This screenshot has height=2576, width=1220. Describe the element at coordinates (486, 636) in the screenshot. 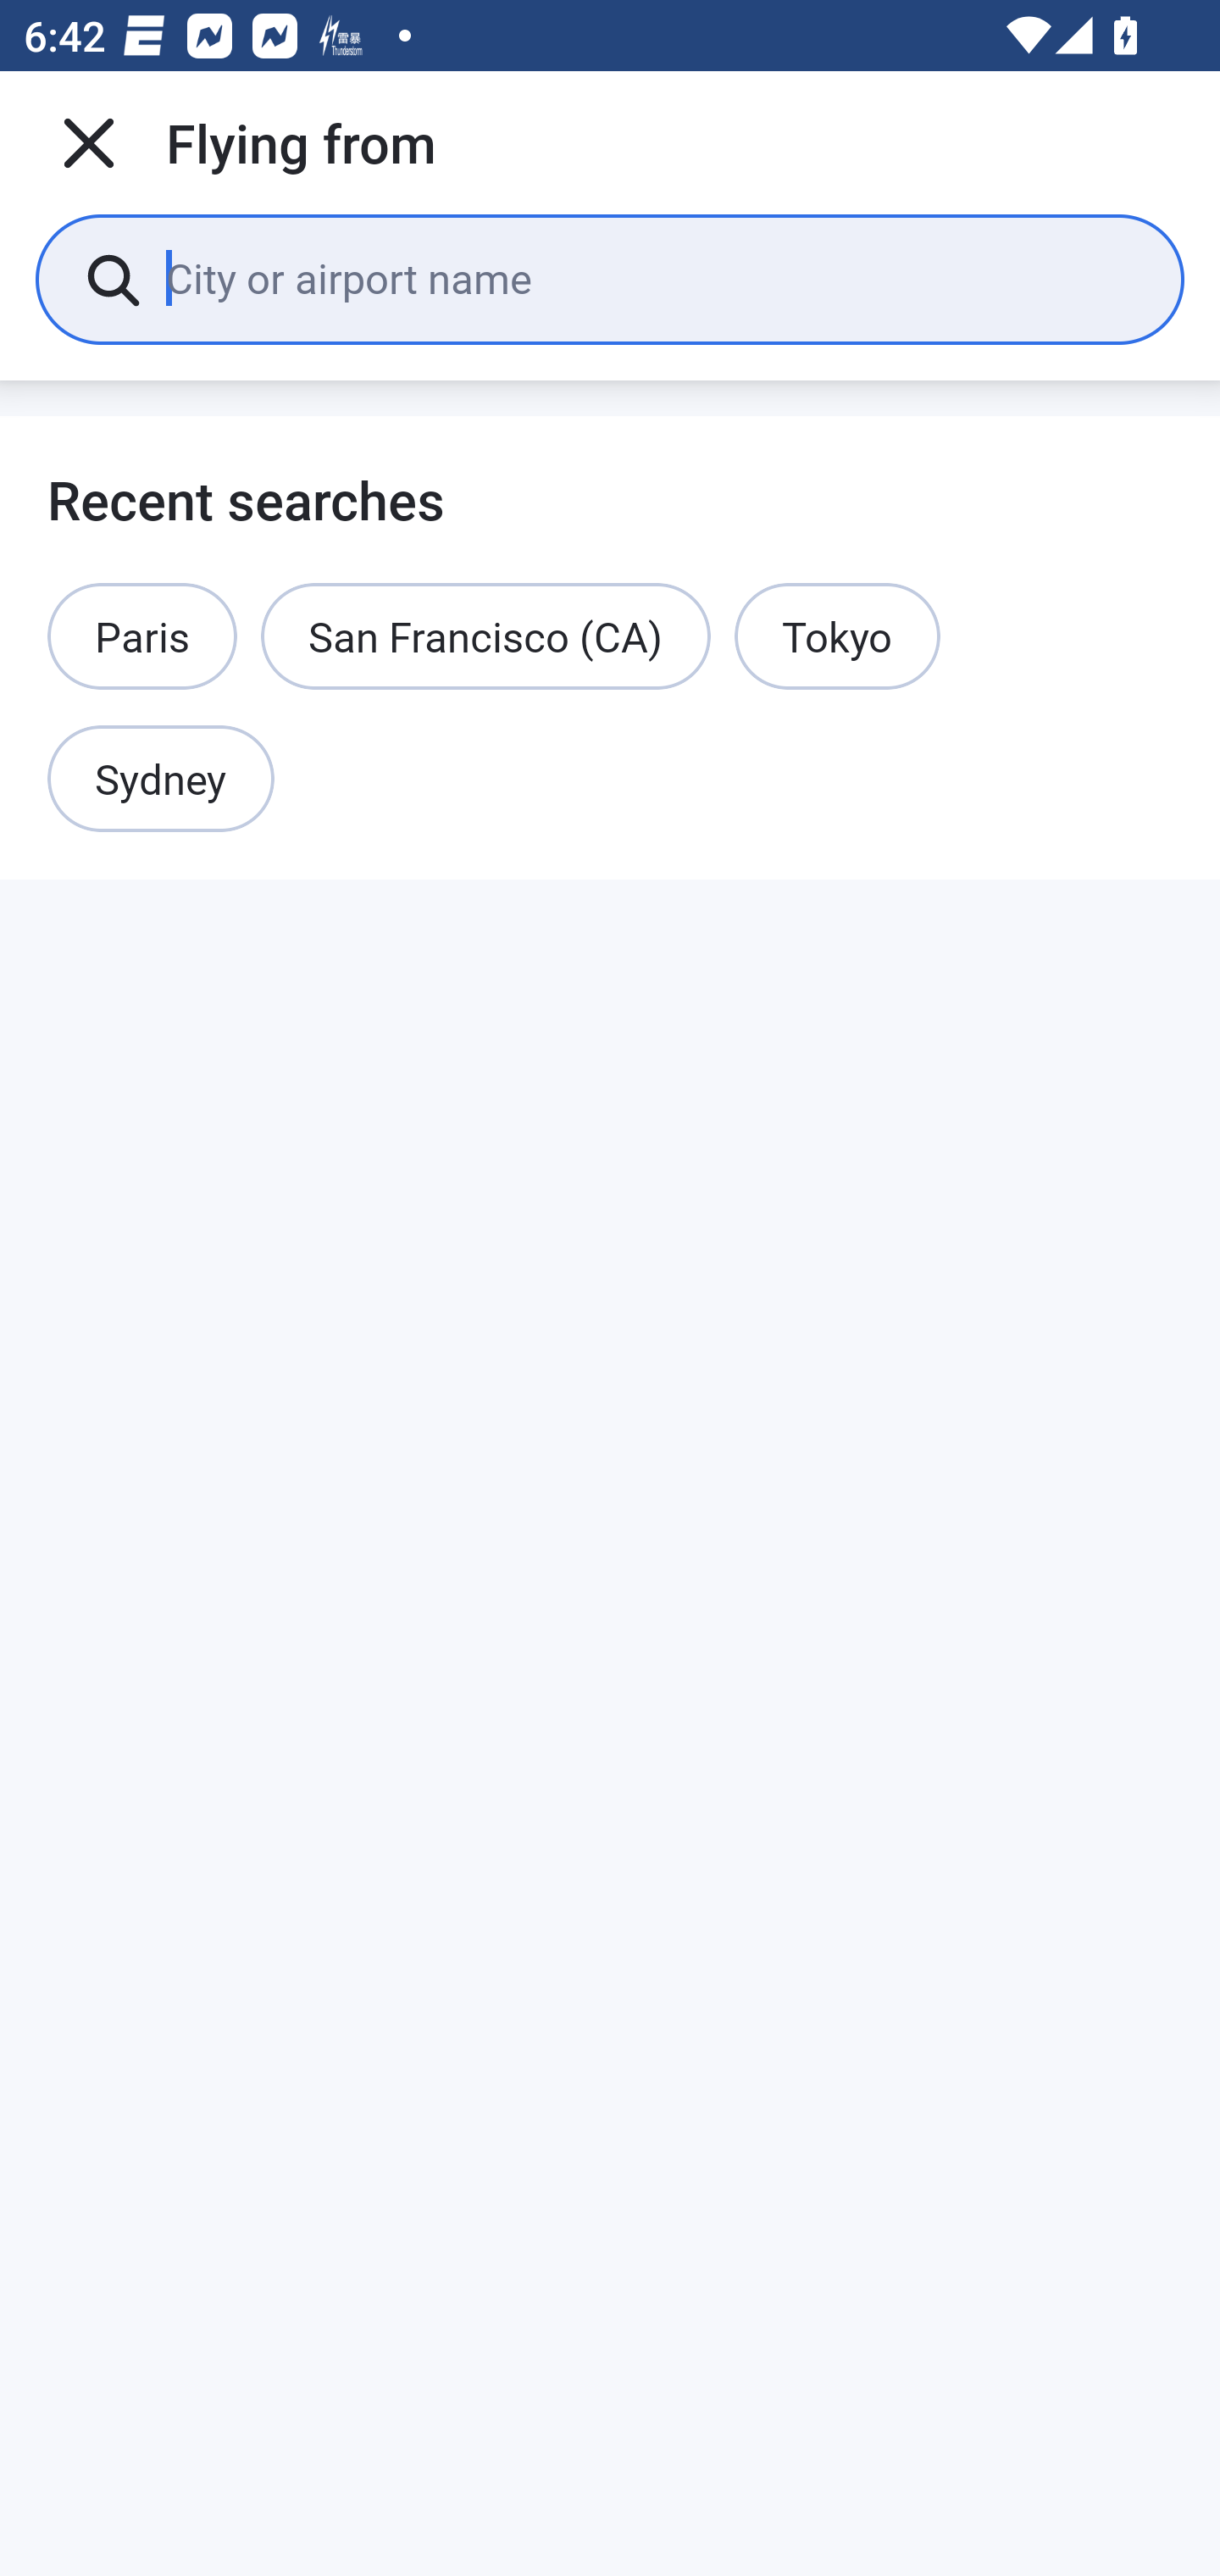

I see `San Francisco (CA)` at that location.